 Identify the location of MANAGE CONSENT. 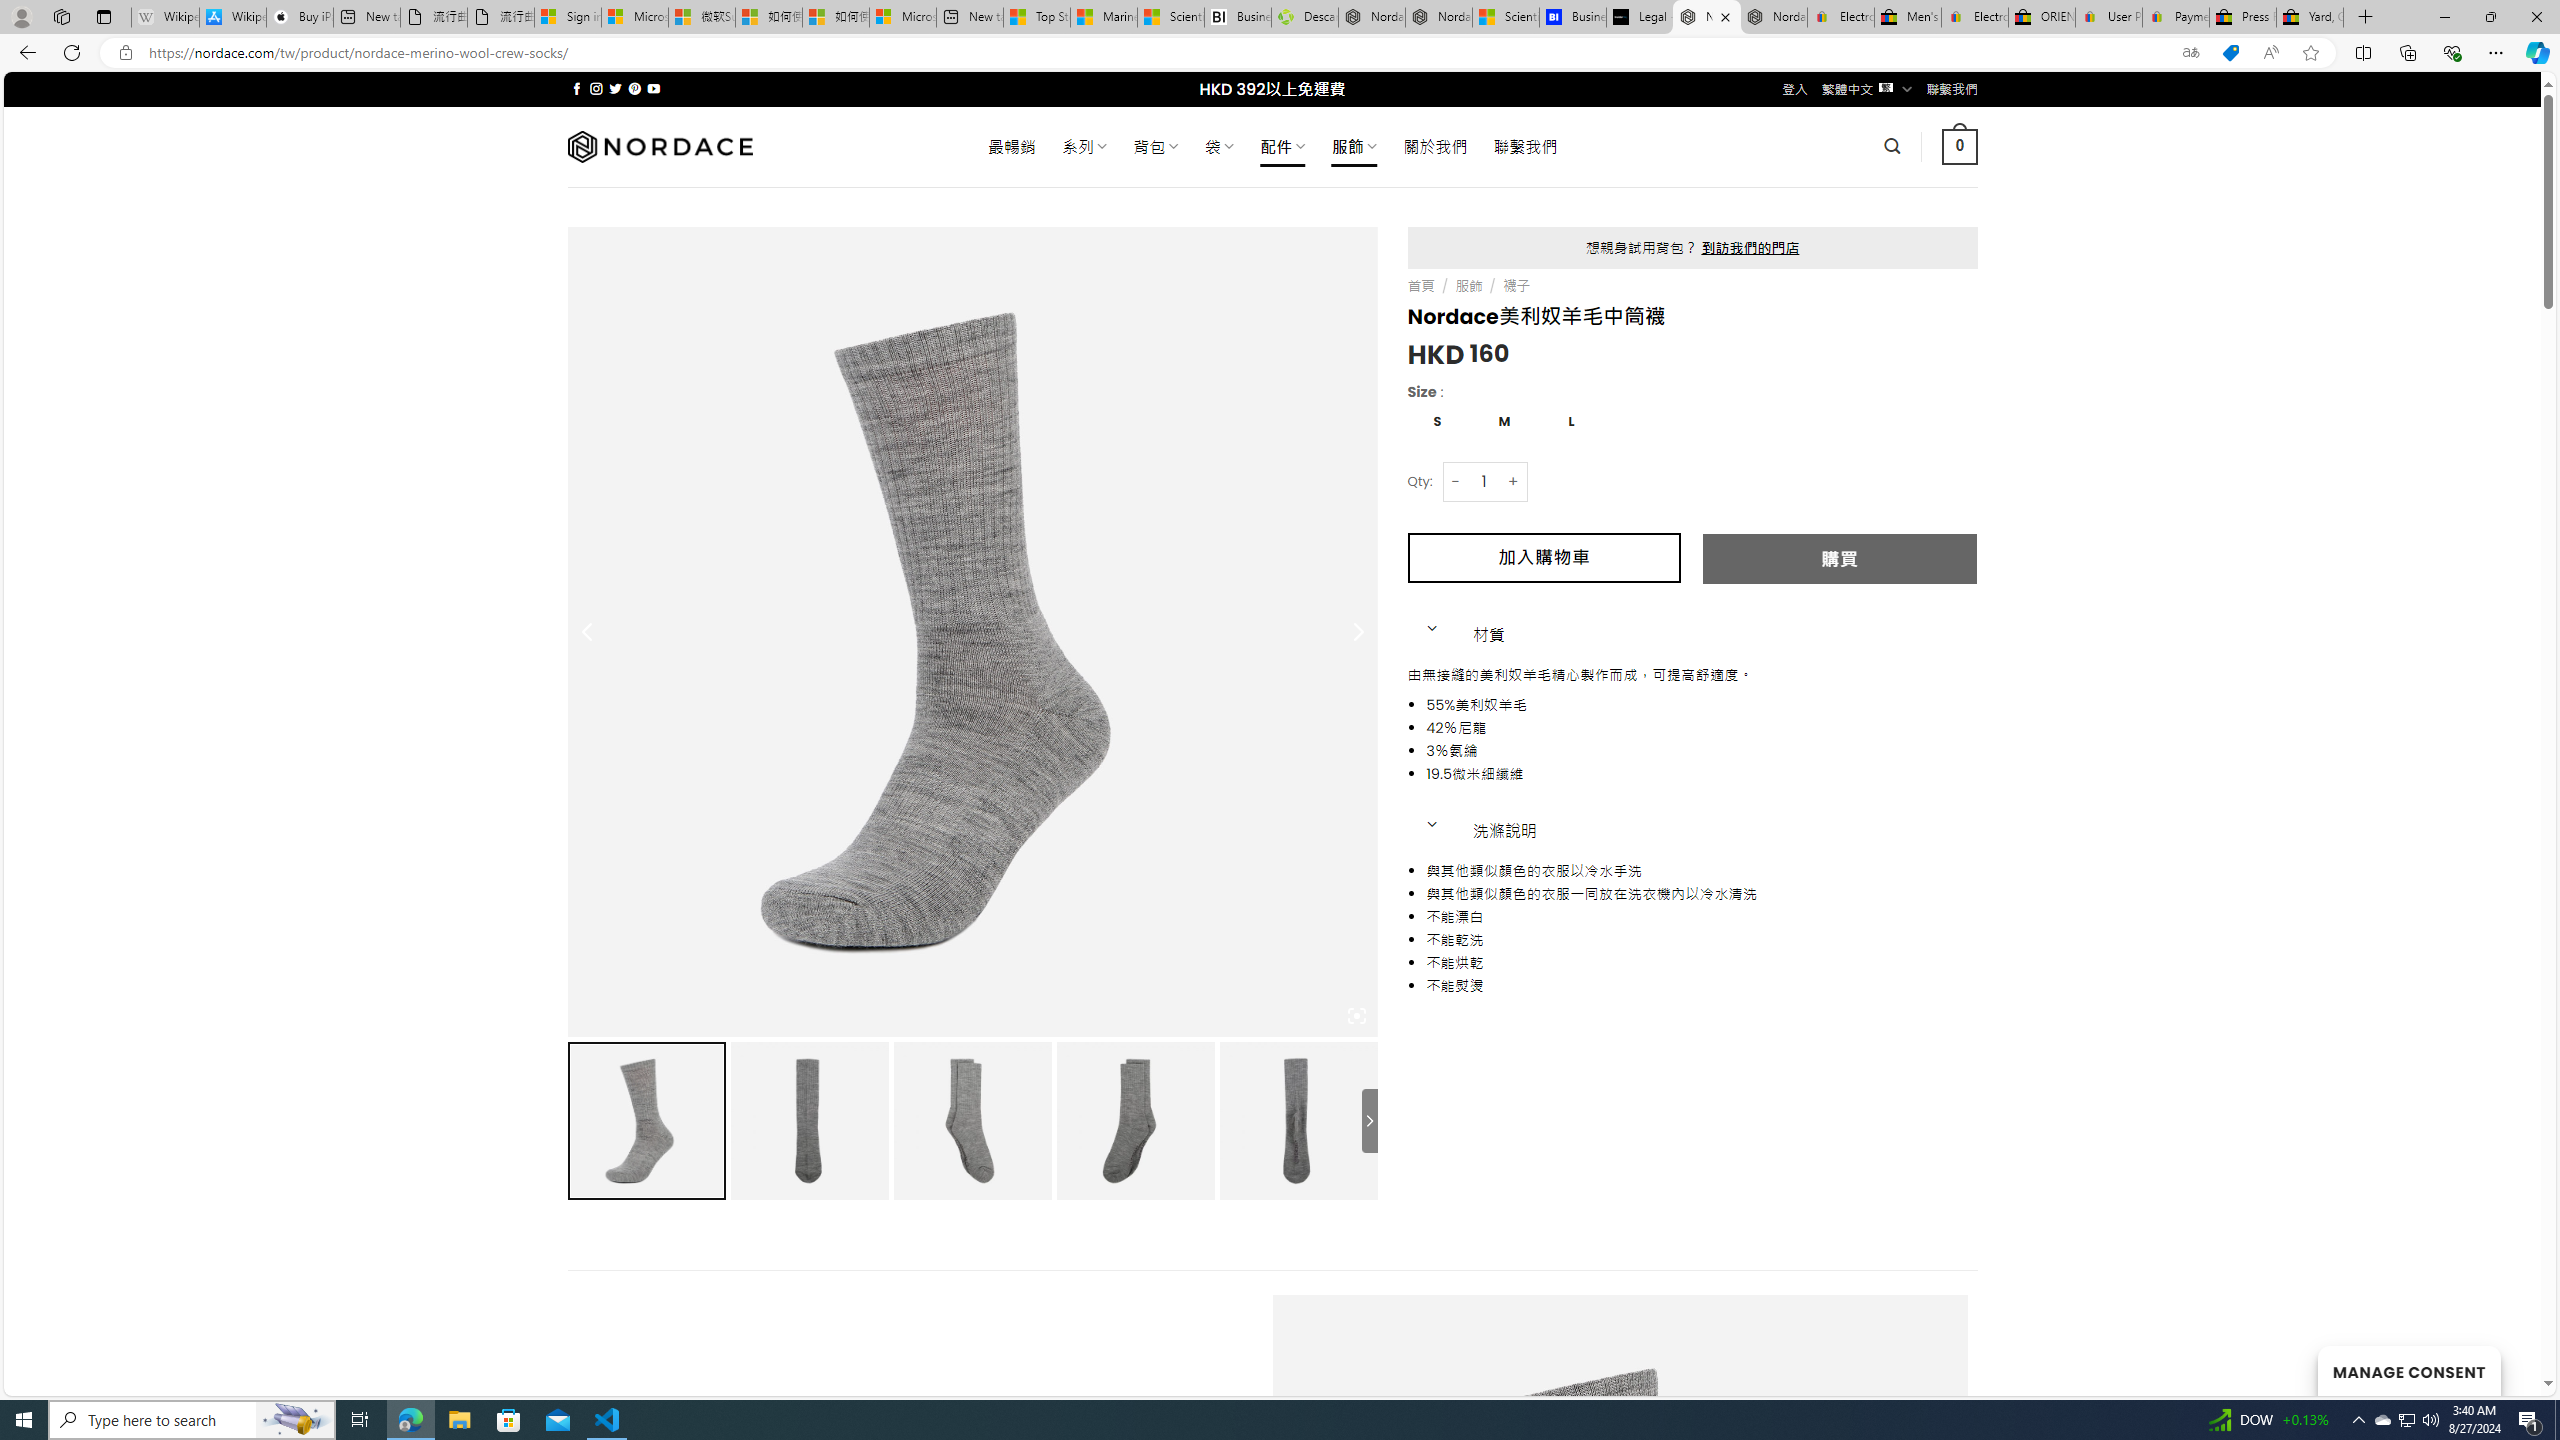
(2408, 1370).